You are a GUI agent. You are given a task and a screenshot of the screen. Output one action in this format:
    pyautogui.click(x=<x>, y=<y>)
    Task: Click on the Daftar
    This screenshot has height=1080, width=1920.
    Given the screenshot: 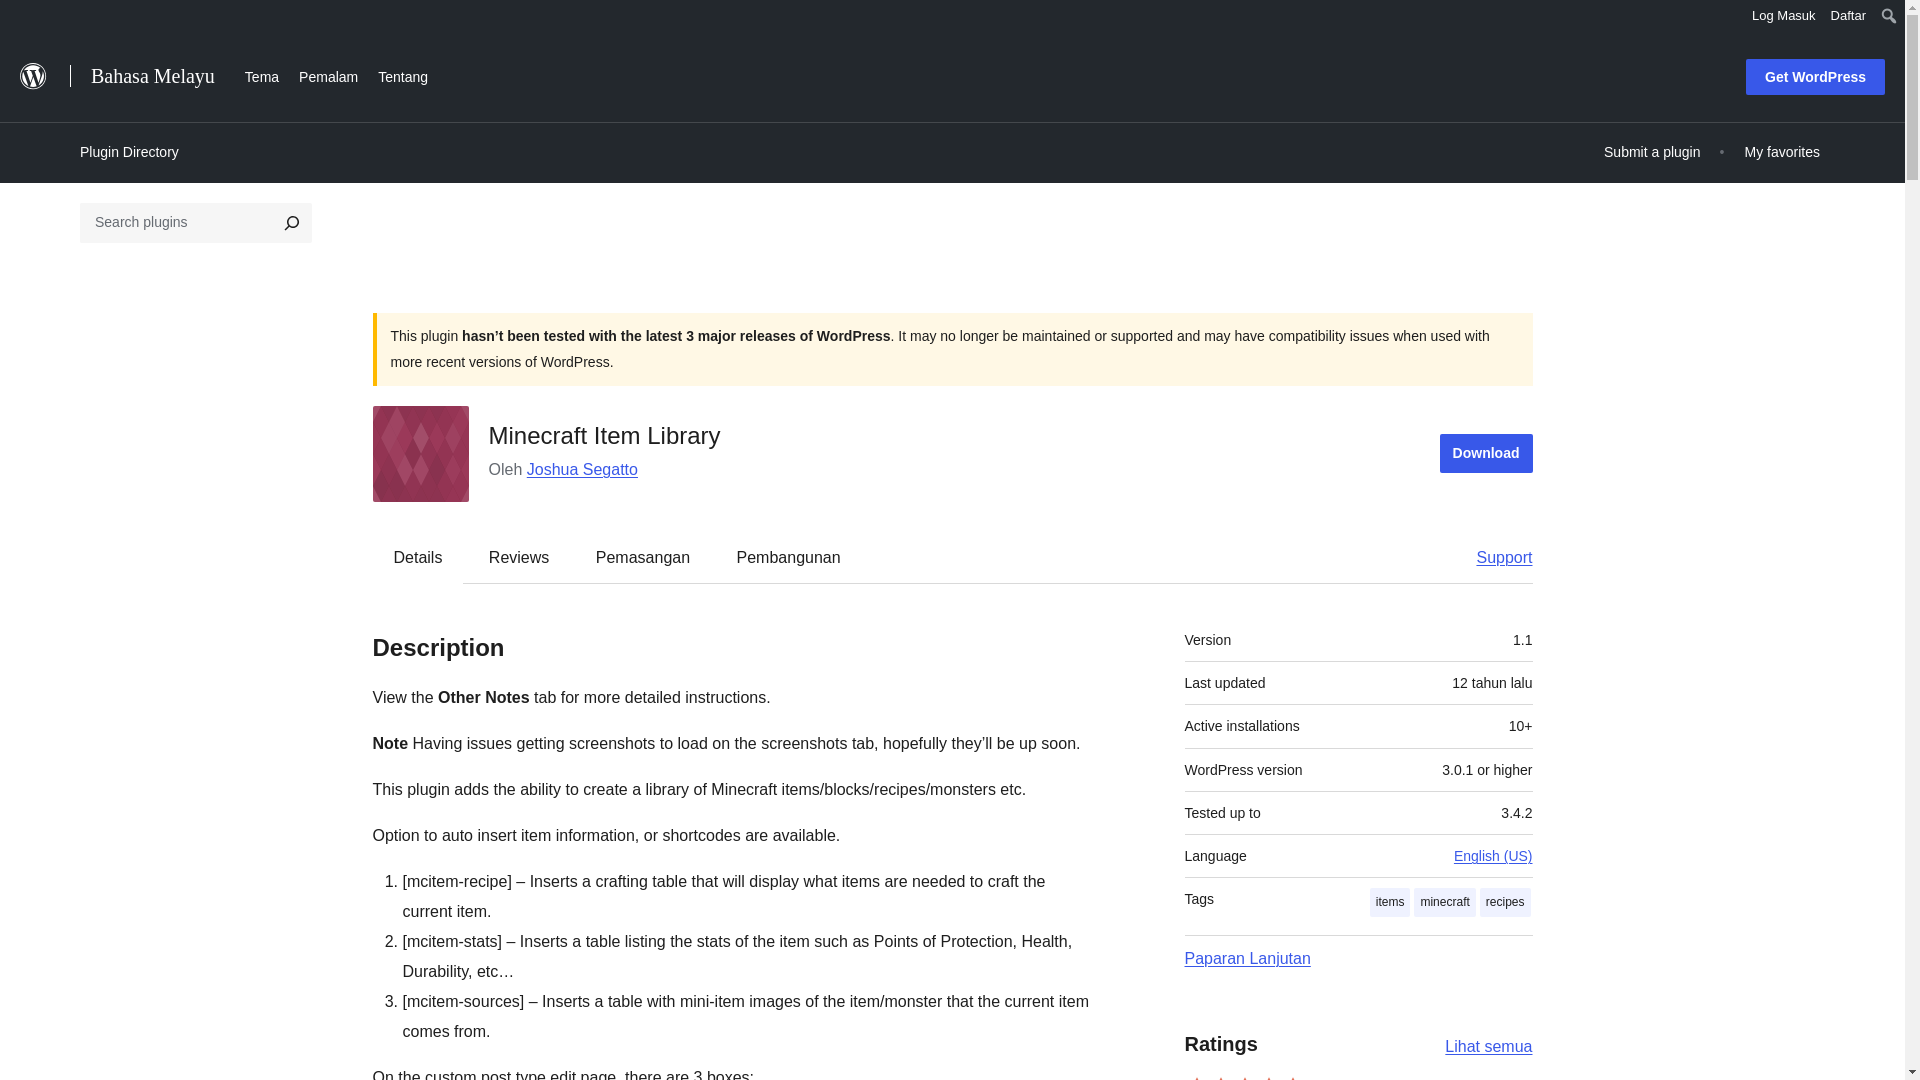 What is the action you would take?
    pyautogui.click(x=1848, y=16)
    